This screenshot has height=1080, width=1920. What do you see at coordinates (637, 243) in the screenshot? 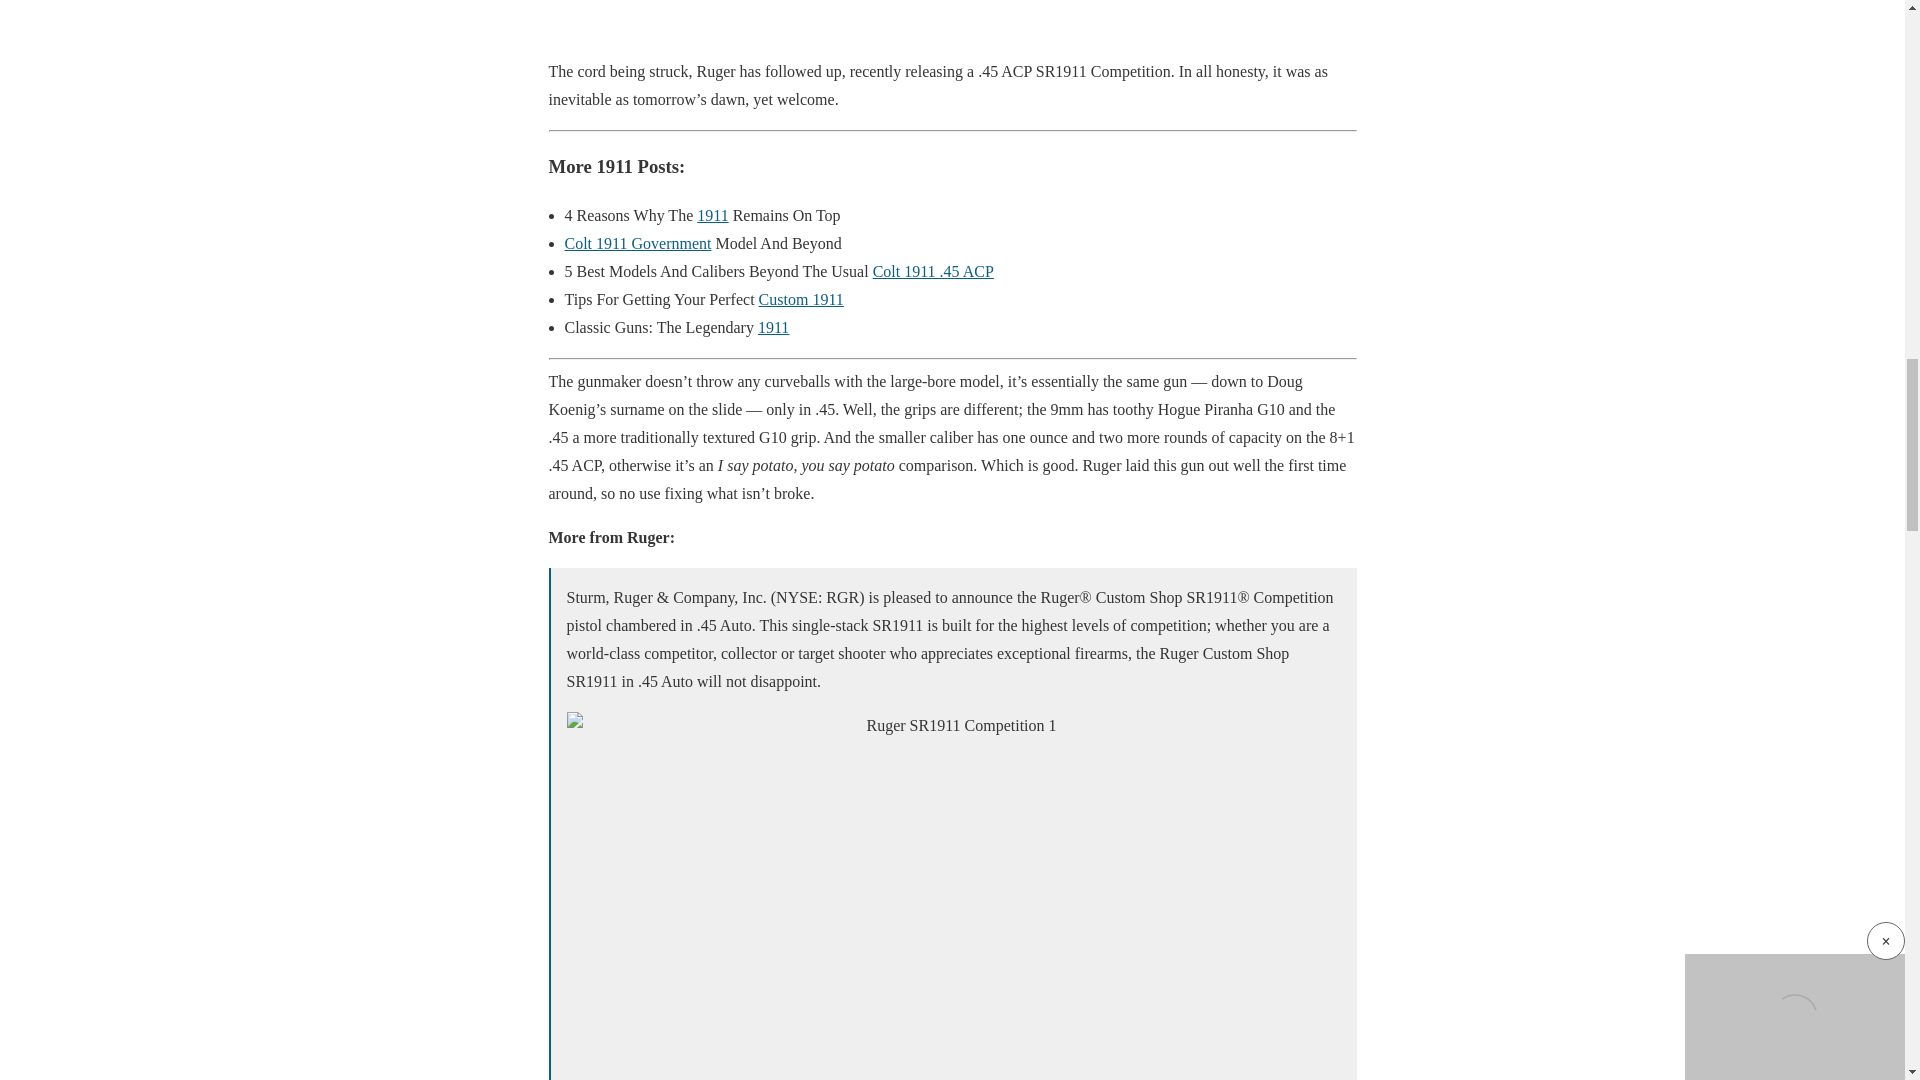
I see `Colt 1911 Government` at bounding box center [637, 243].